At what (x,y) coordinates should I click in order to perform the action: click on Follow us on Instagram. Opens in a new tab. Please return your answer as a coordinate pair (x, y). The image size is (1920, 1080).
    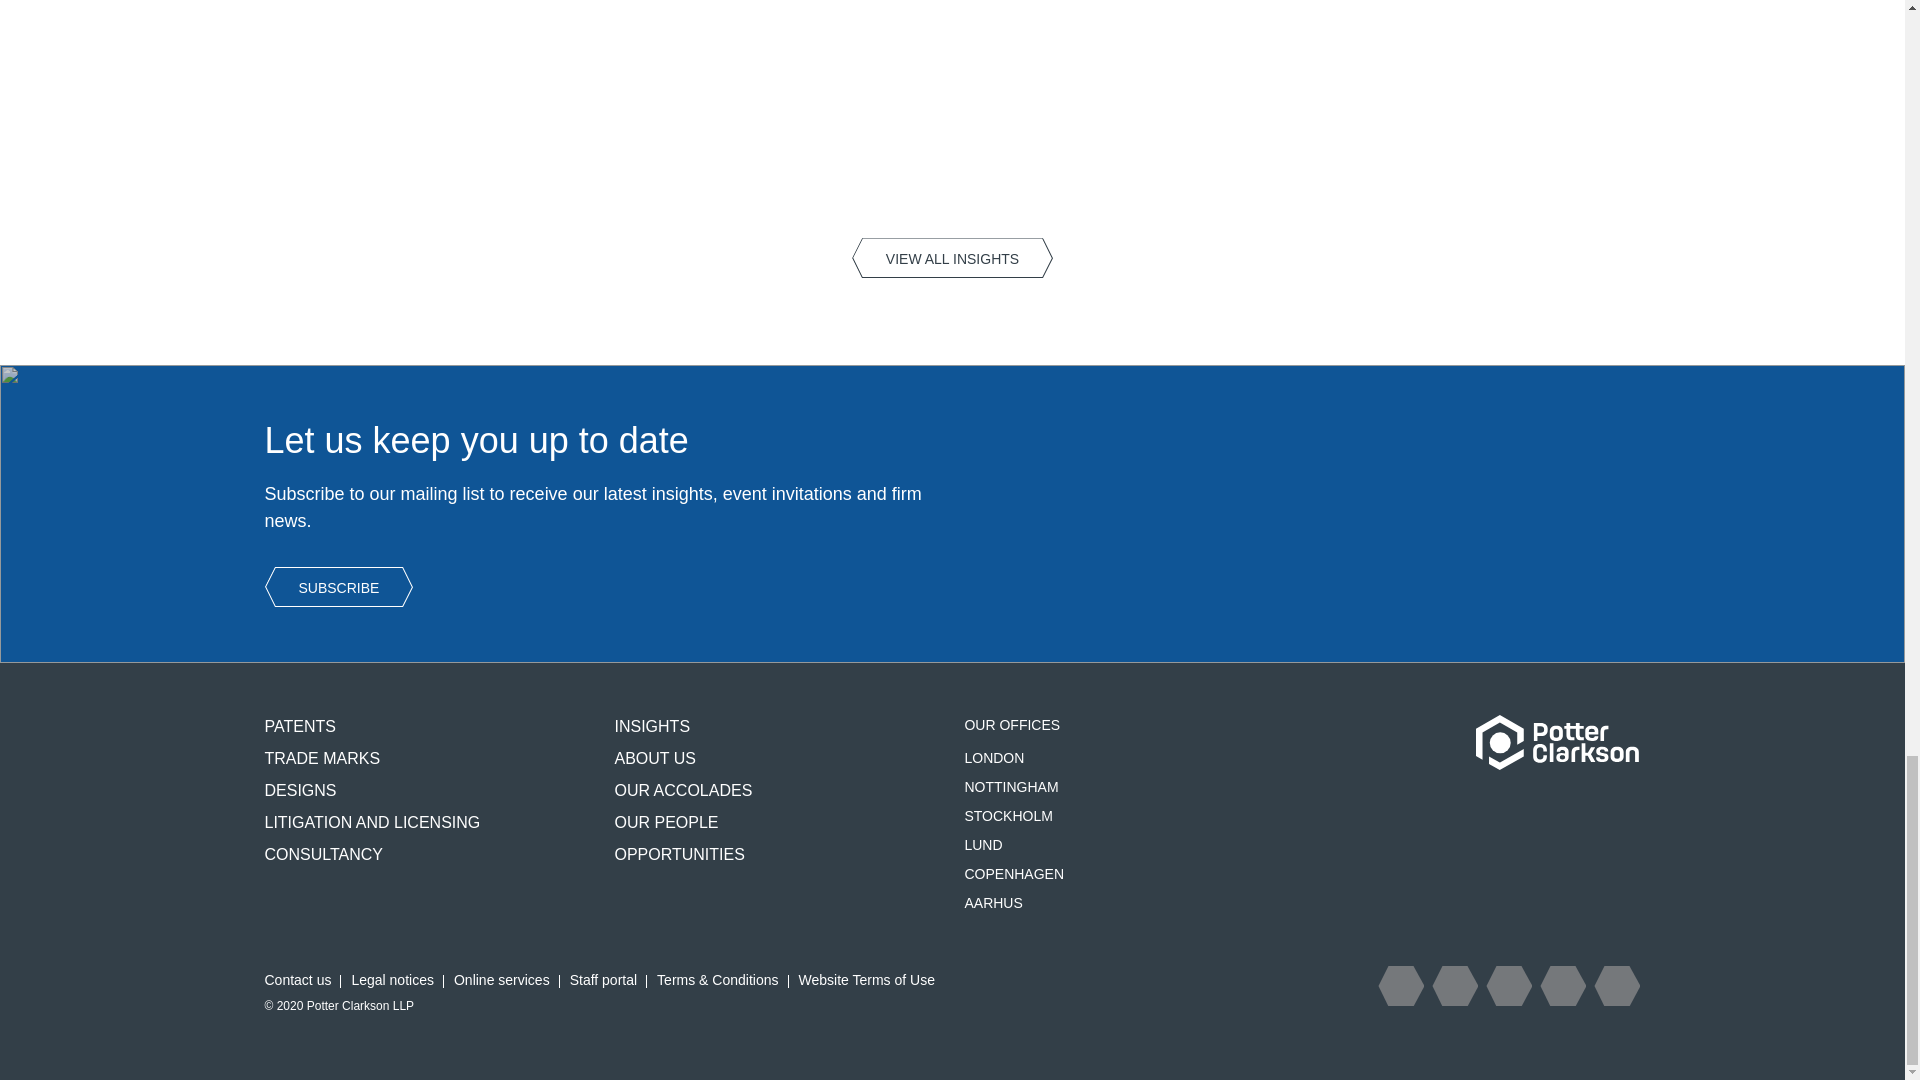
    Looking at the image, I should click on (1509, 985).